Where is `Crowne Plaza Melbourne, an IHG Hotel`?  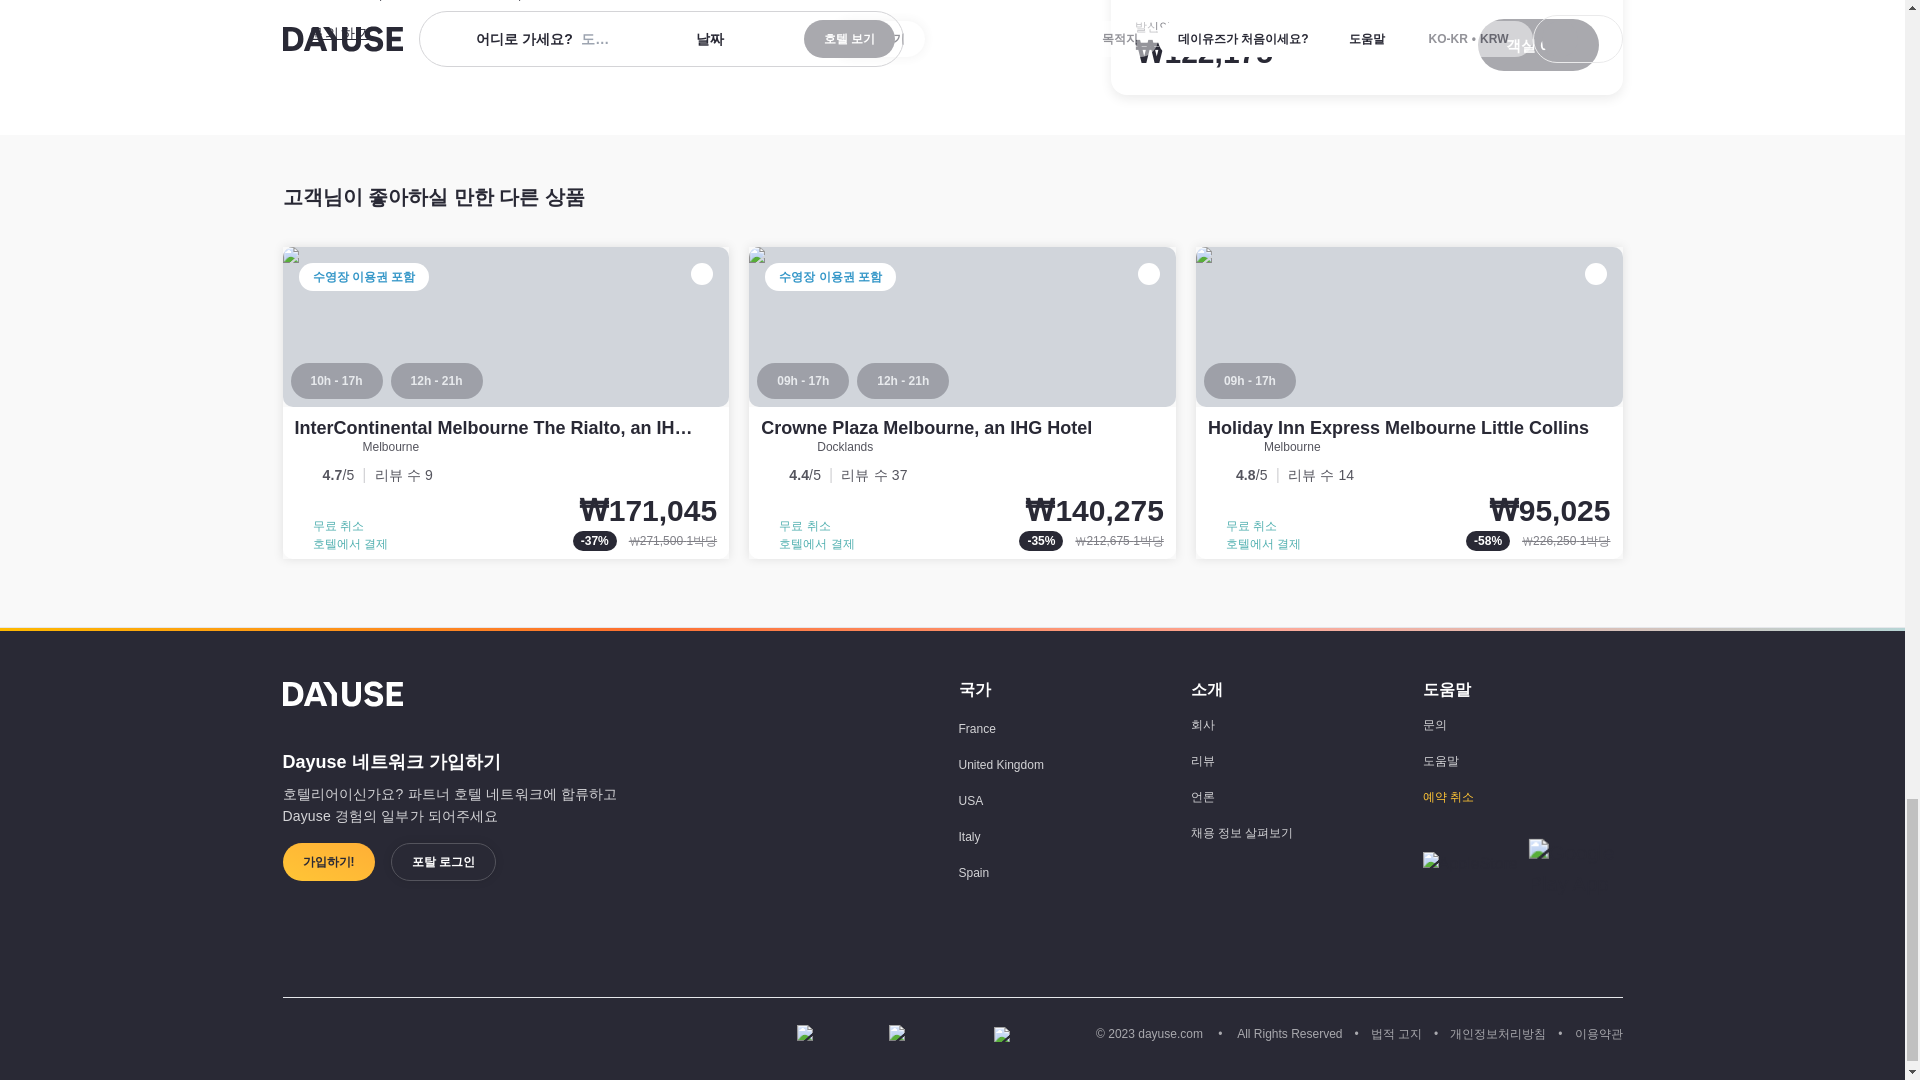 Crowne Plaza Melbourne, an IHG Hotel is located at coordinates (926, 428).